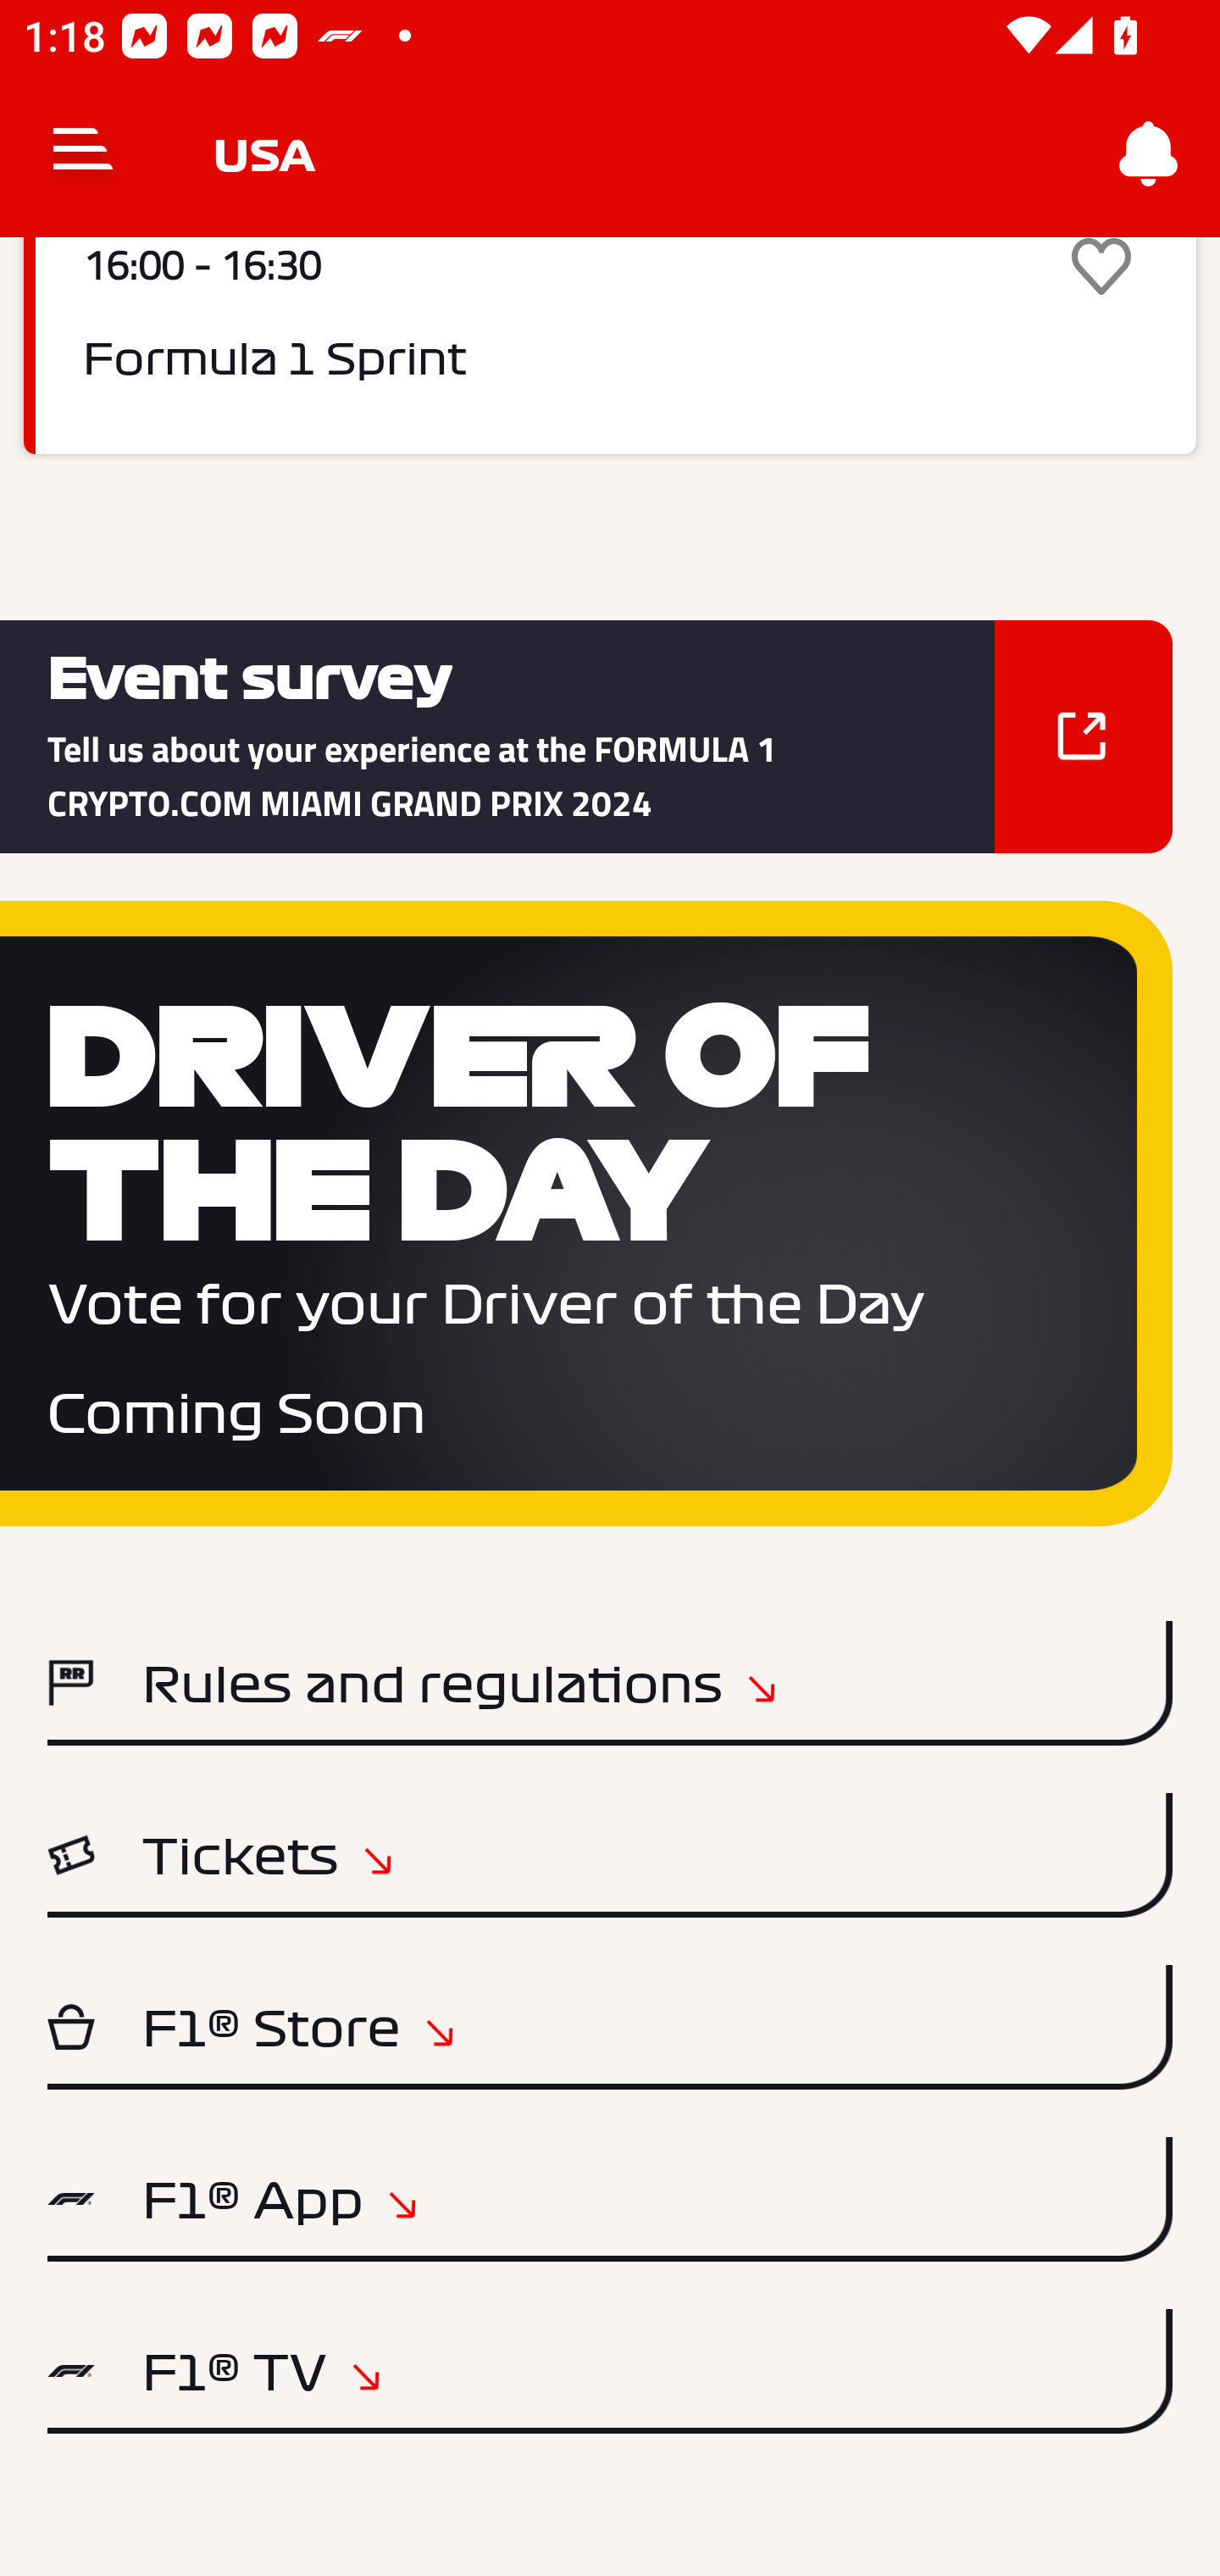  Describe the element at coordinates (610, 2027) in the screenshot. I see `F1® Store` at that location.